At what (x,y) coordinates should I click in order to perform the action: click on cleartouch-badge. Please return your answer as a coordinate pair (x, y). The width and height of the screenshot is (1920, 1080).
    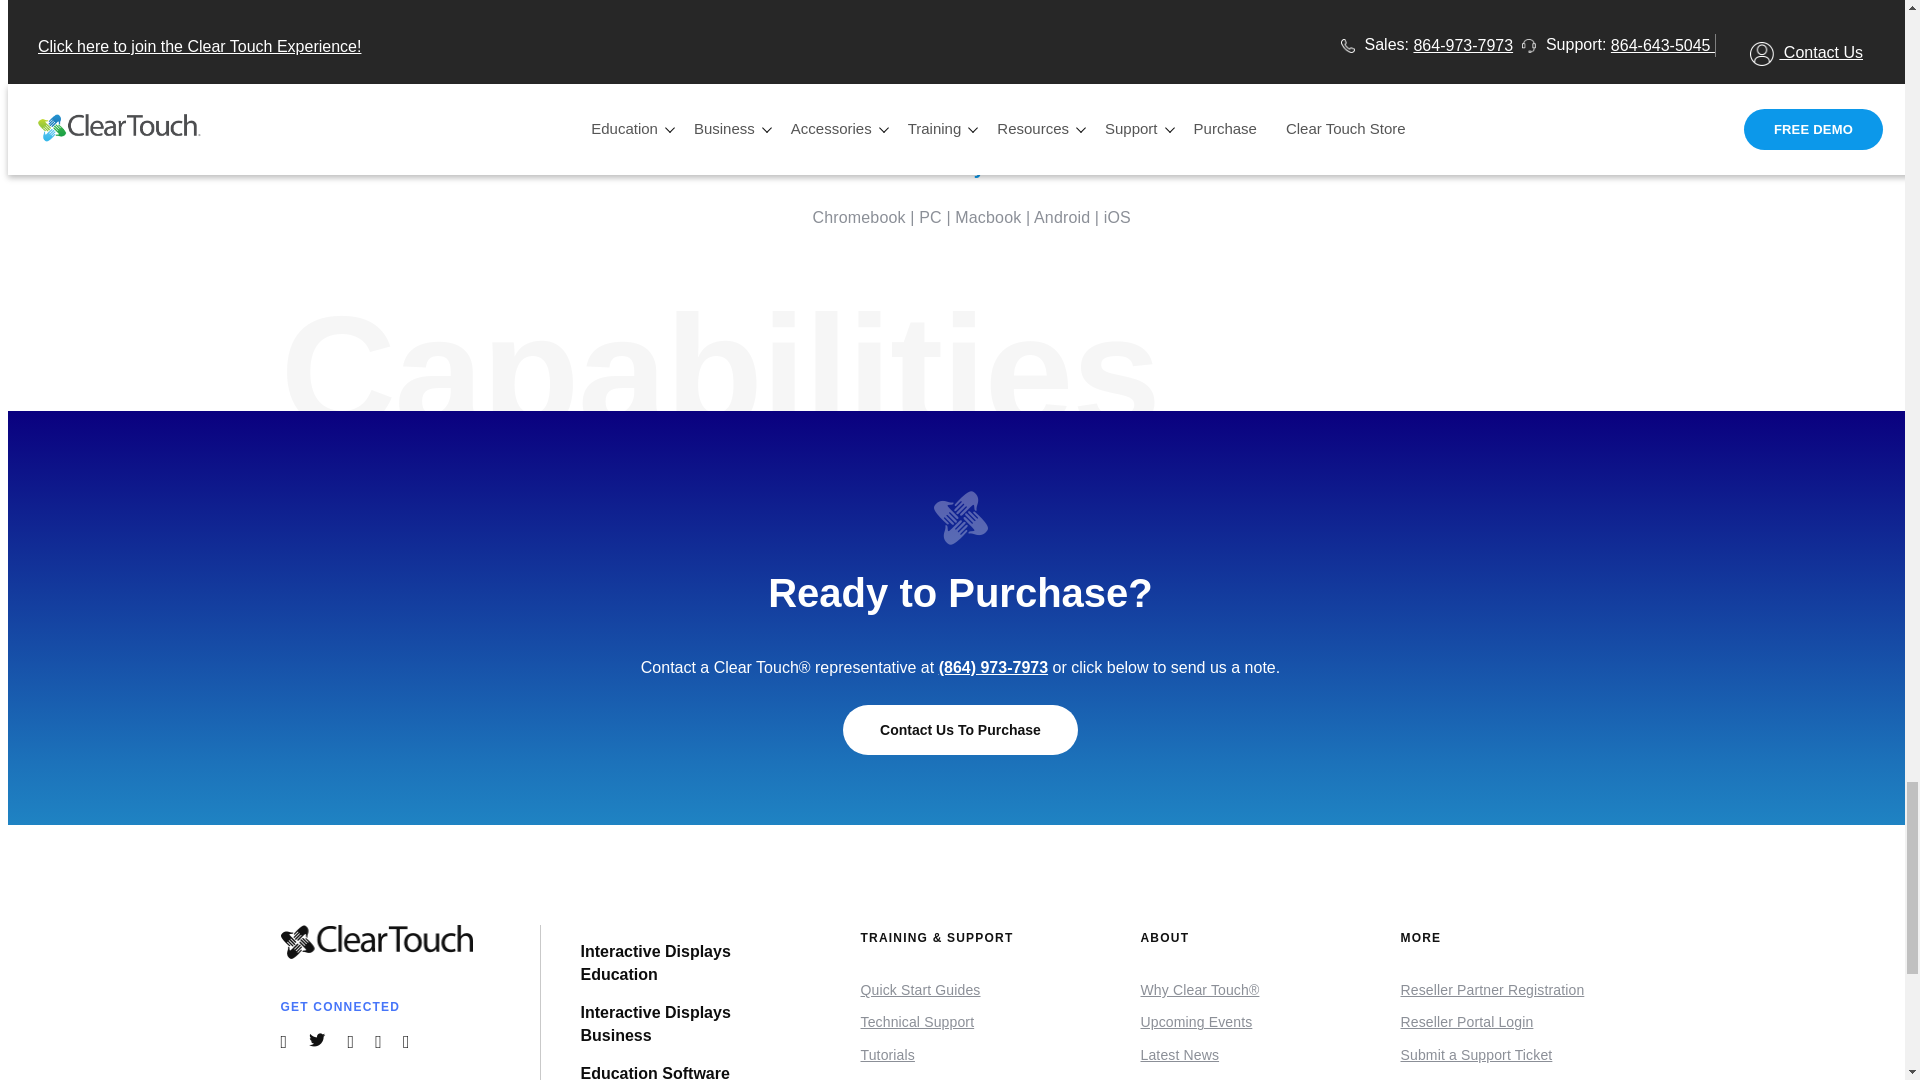
    Looking at the image, I should click on (960, 518).